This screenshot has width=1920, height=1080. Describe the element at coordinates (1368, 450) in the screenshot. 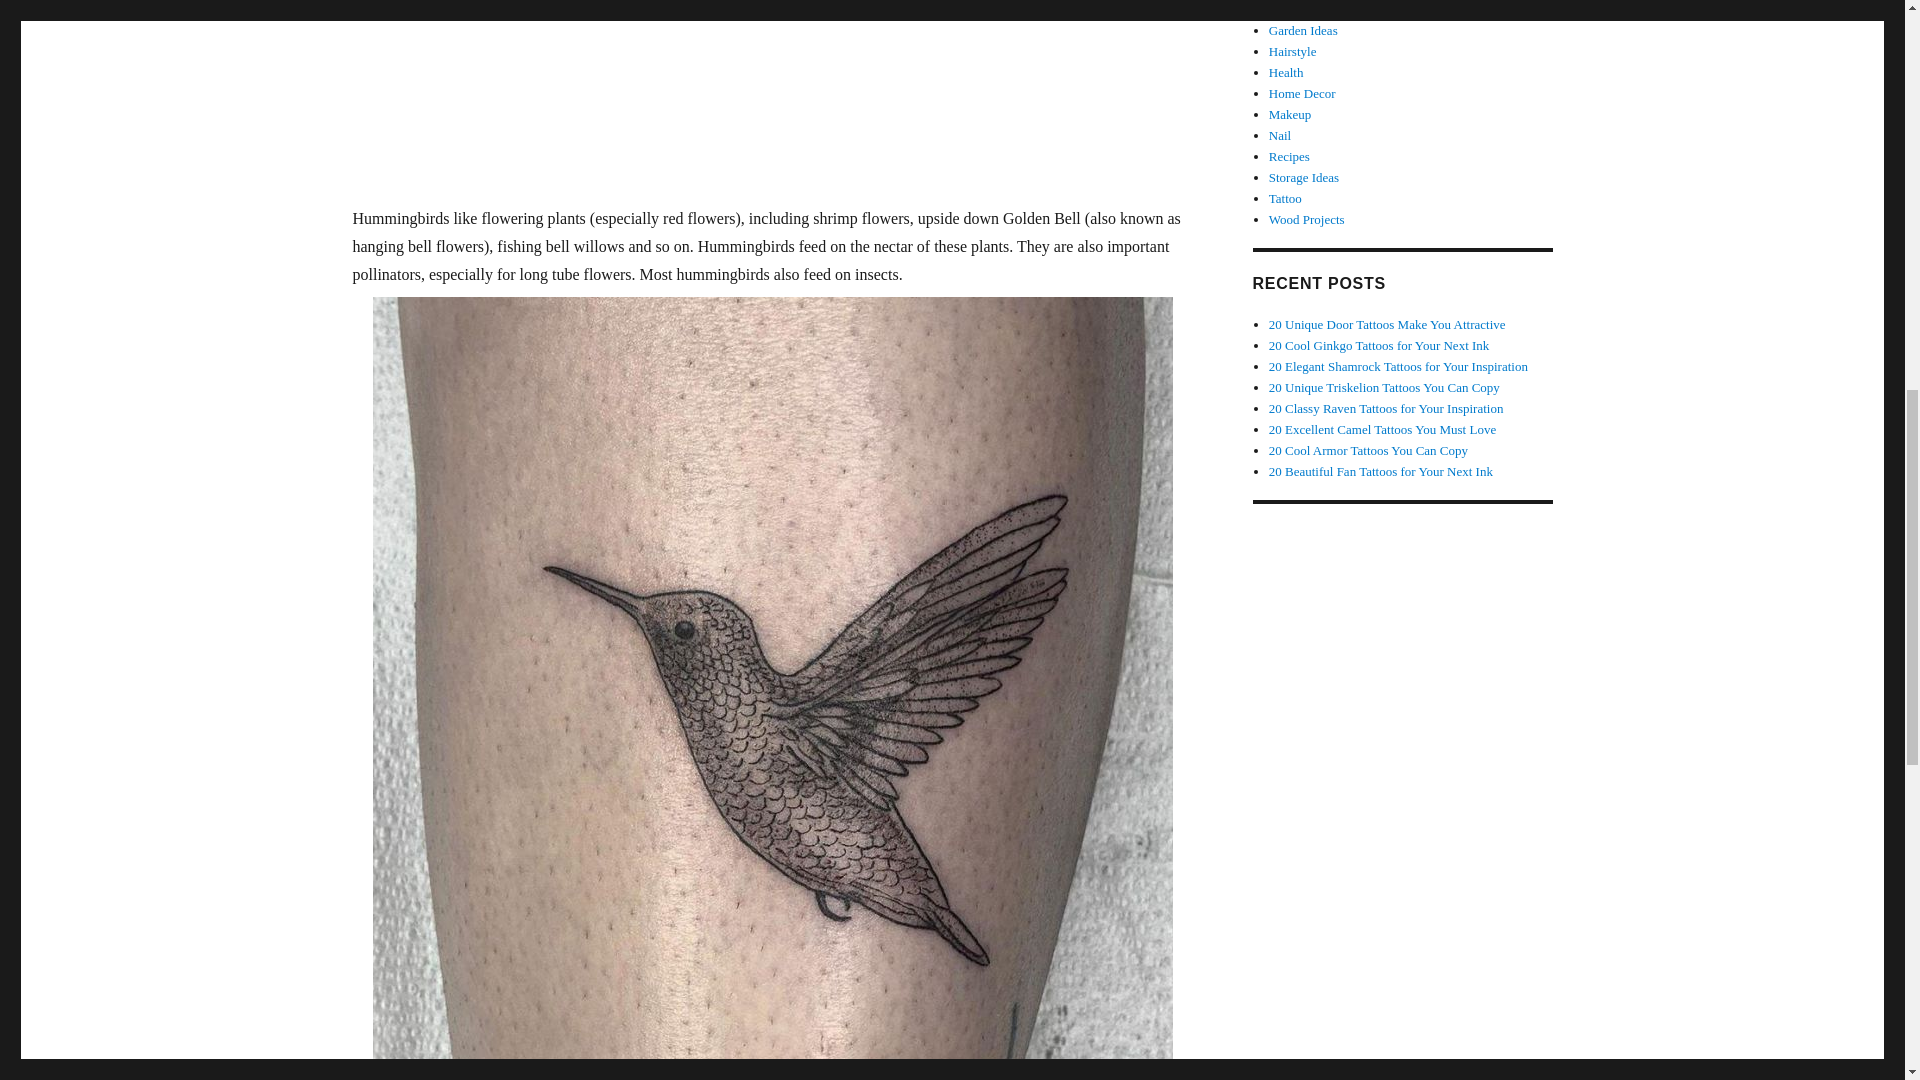

I see `20 Cool Armor Tattoos You Can Copy` at that location.